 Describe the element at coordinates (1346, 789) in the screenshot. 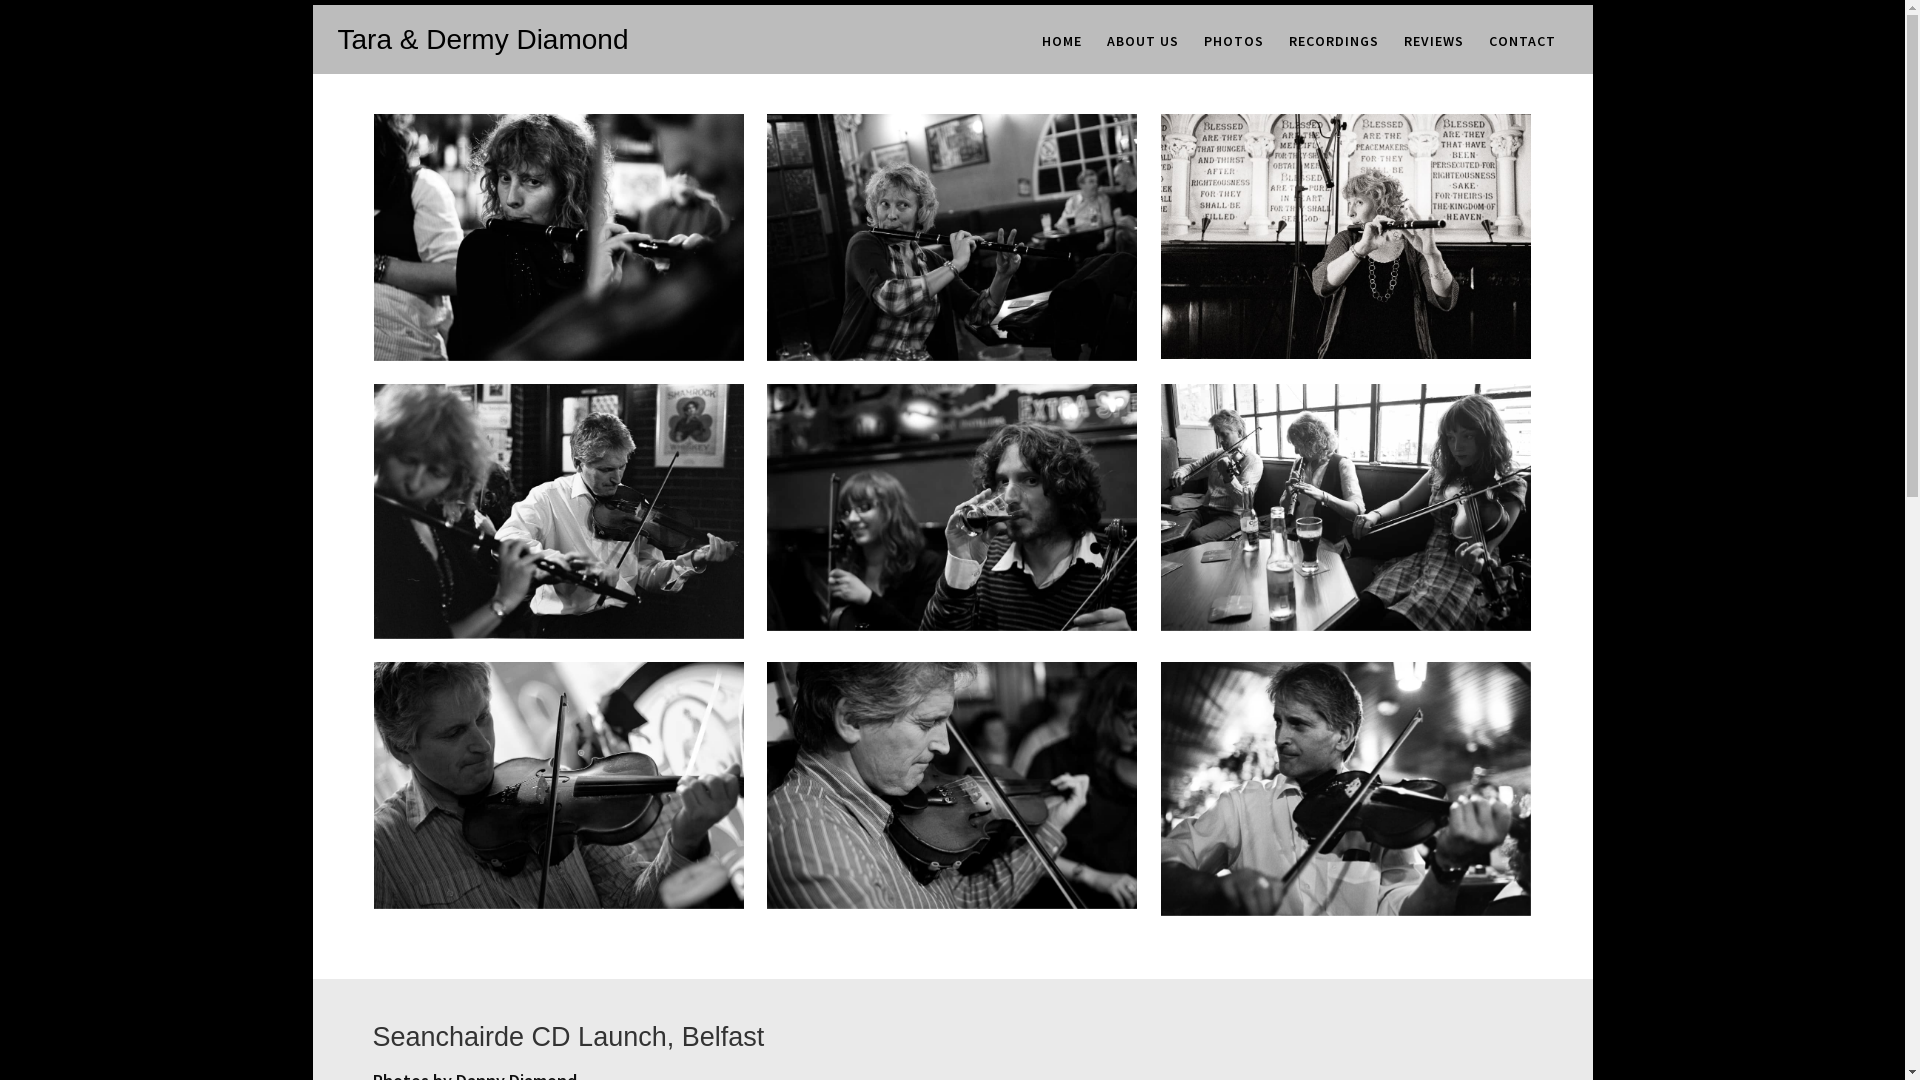

I see `dermy-diamond-13_4_photo-danny-diamond` at that location.